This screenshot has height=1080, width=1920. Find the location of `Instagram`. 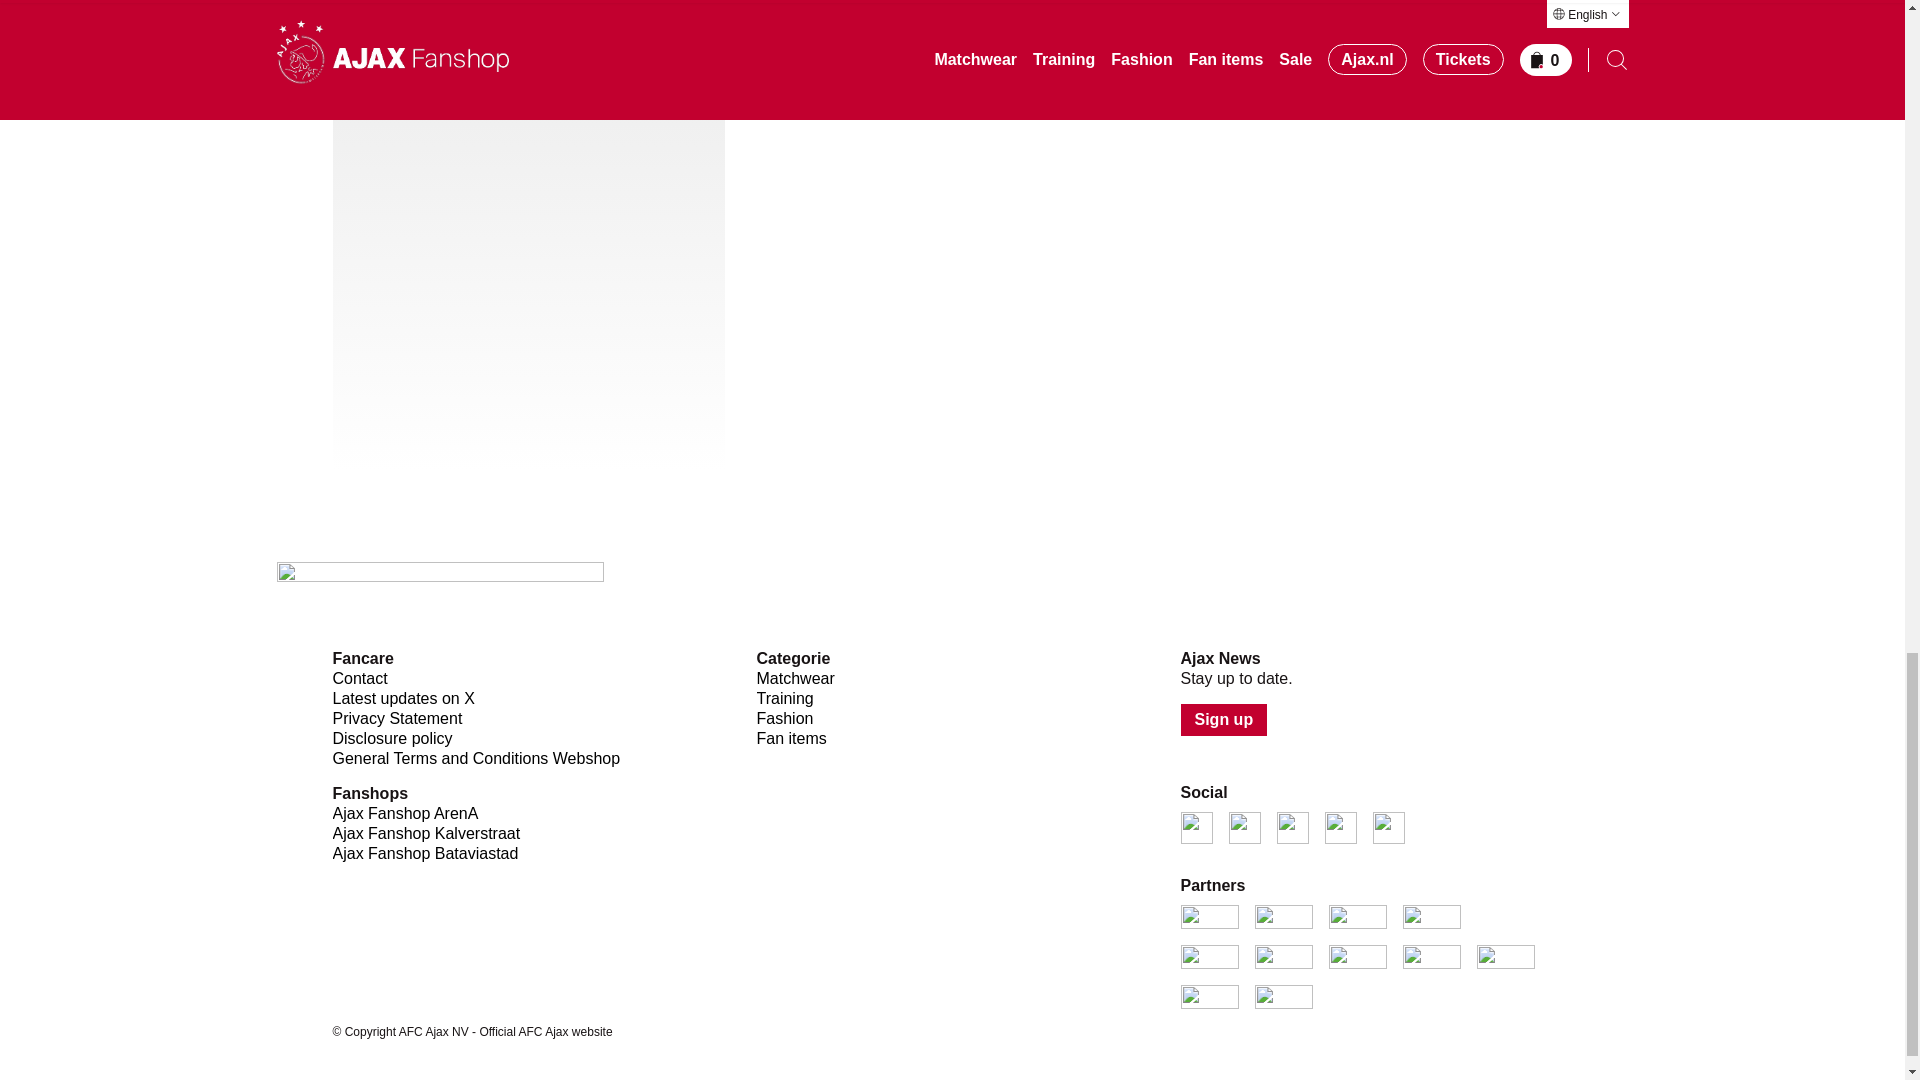

Instagram is located at coordinates (1244, 828).